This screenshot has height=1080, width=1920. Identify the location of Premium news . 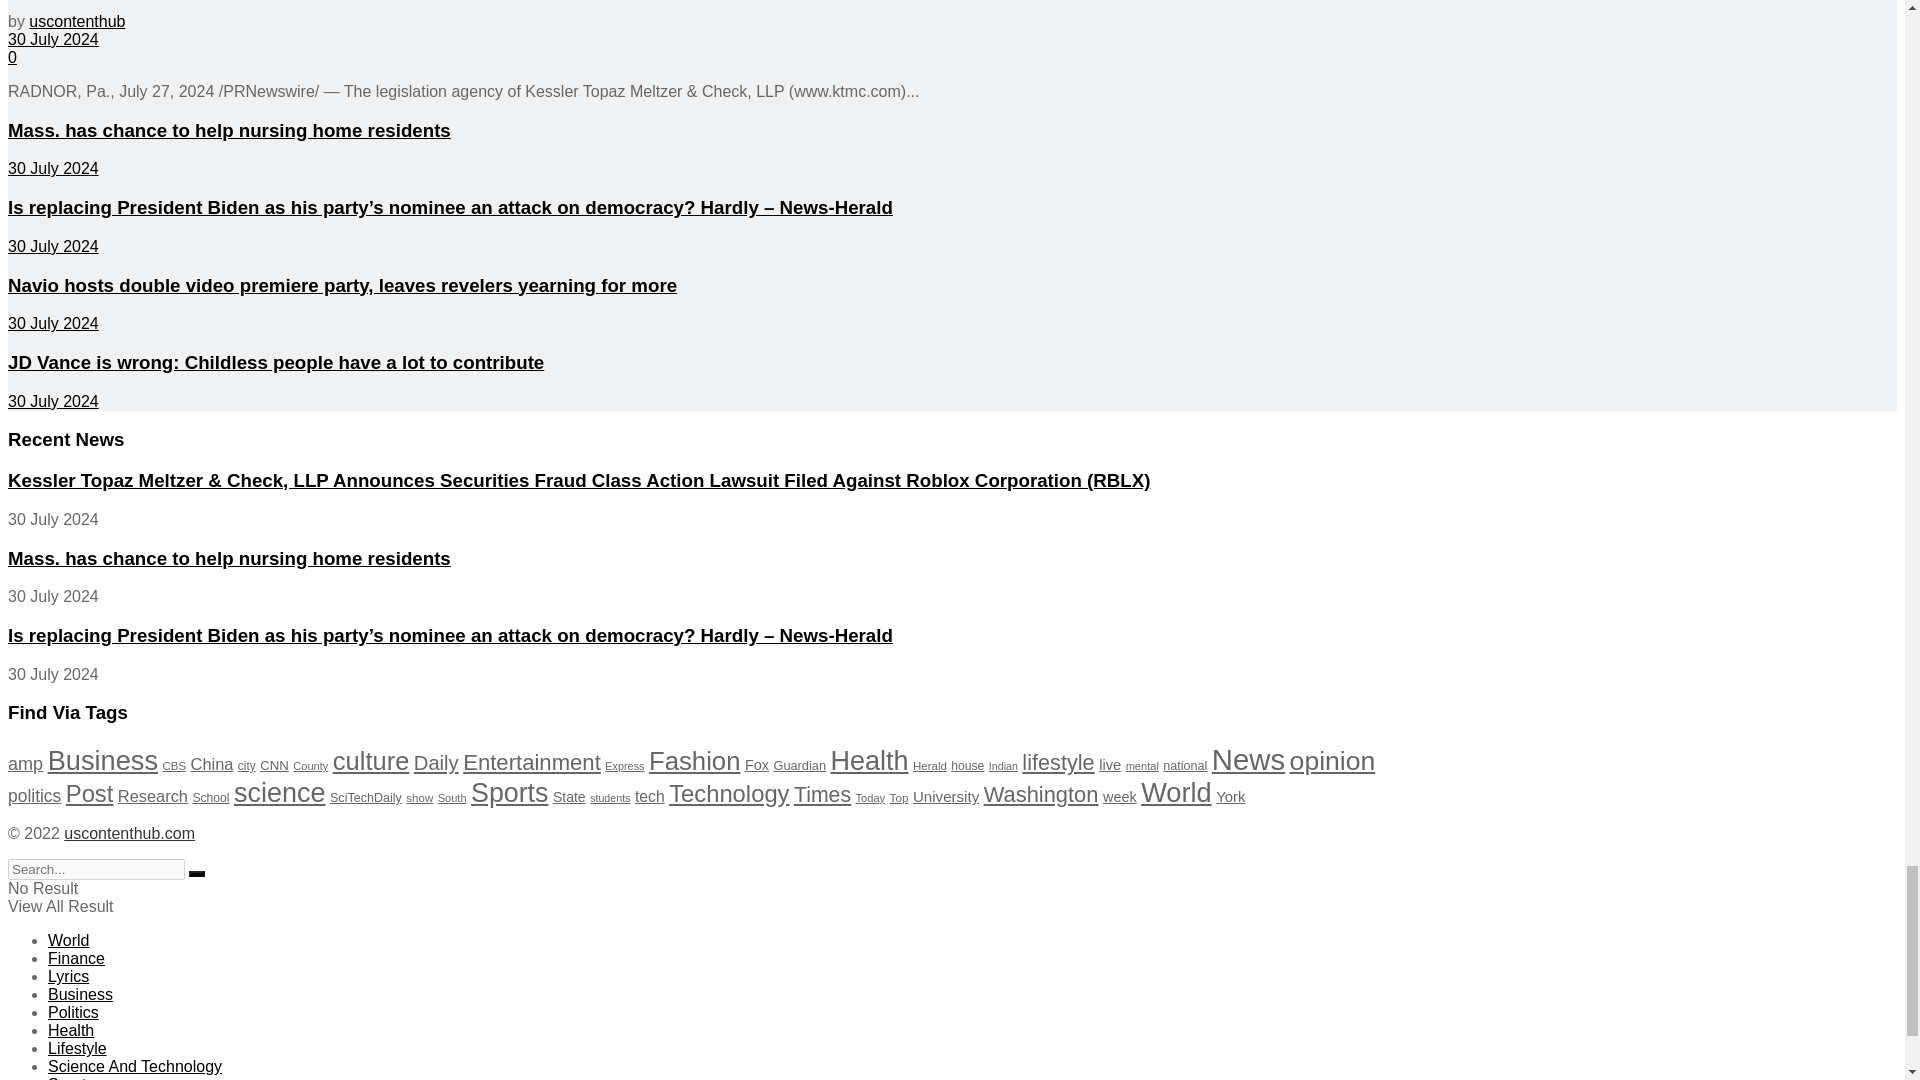
(129, 834).